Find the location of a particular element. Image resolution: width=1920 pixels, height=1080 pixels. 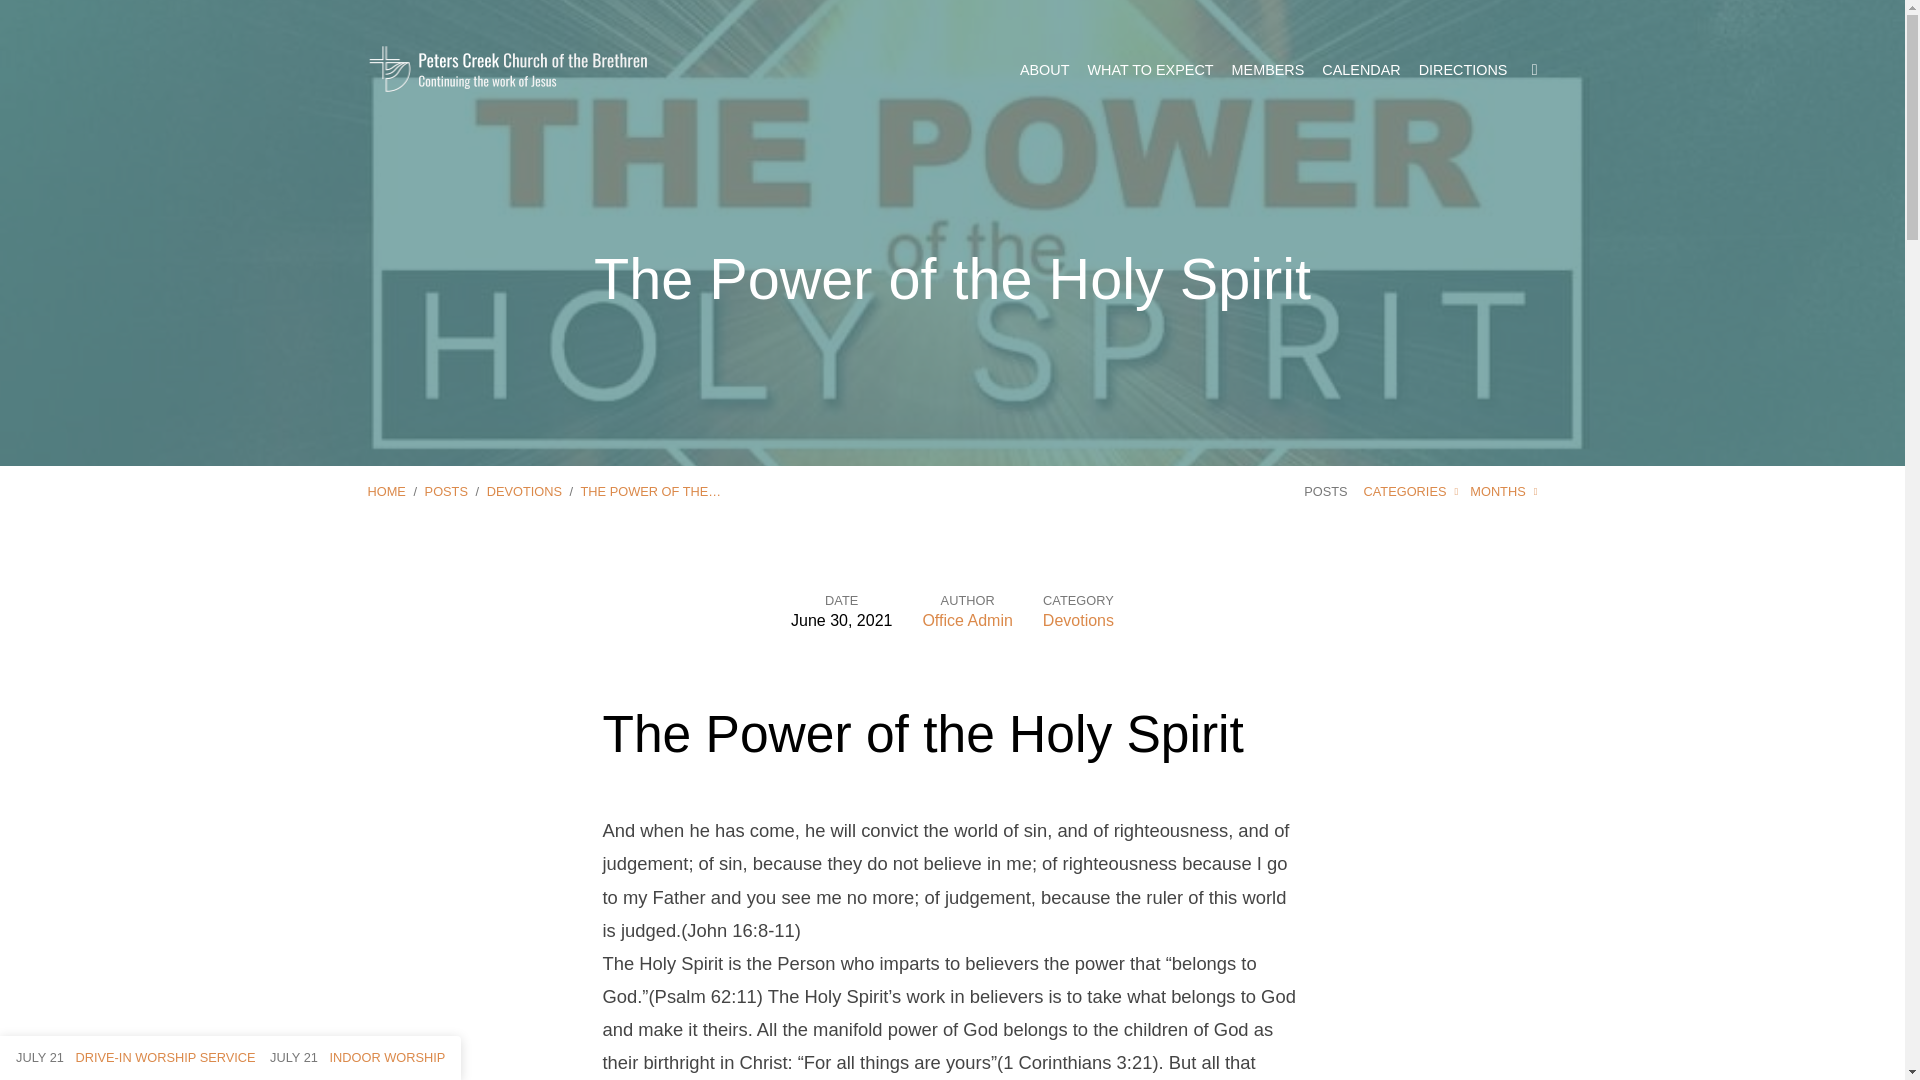

DEVOTIONS is located at coordinates (524, 490).